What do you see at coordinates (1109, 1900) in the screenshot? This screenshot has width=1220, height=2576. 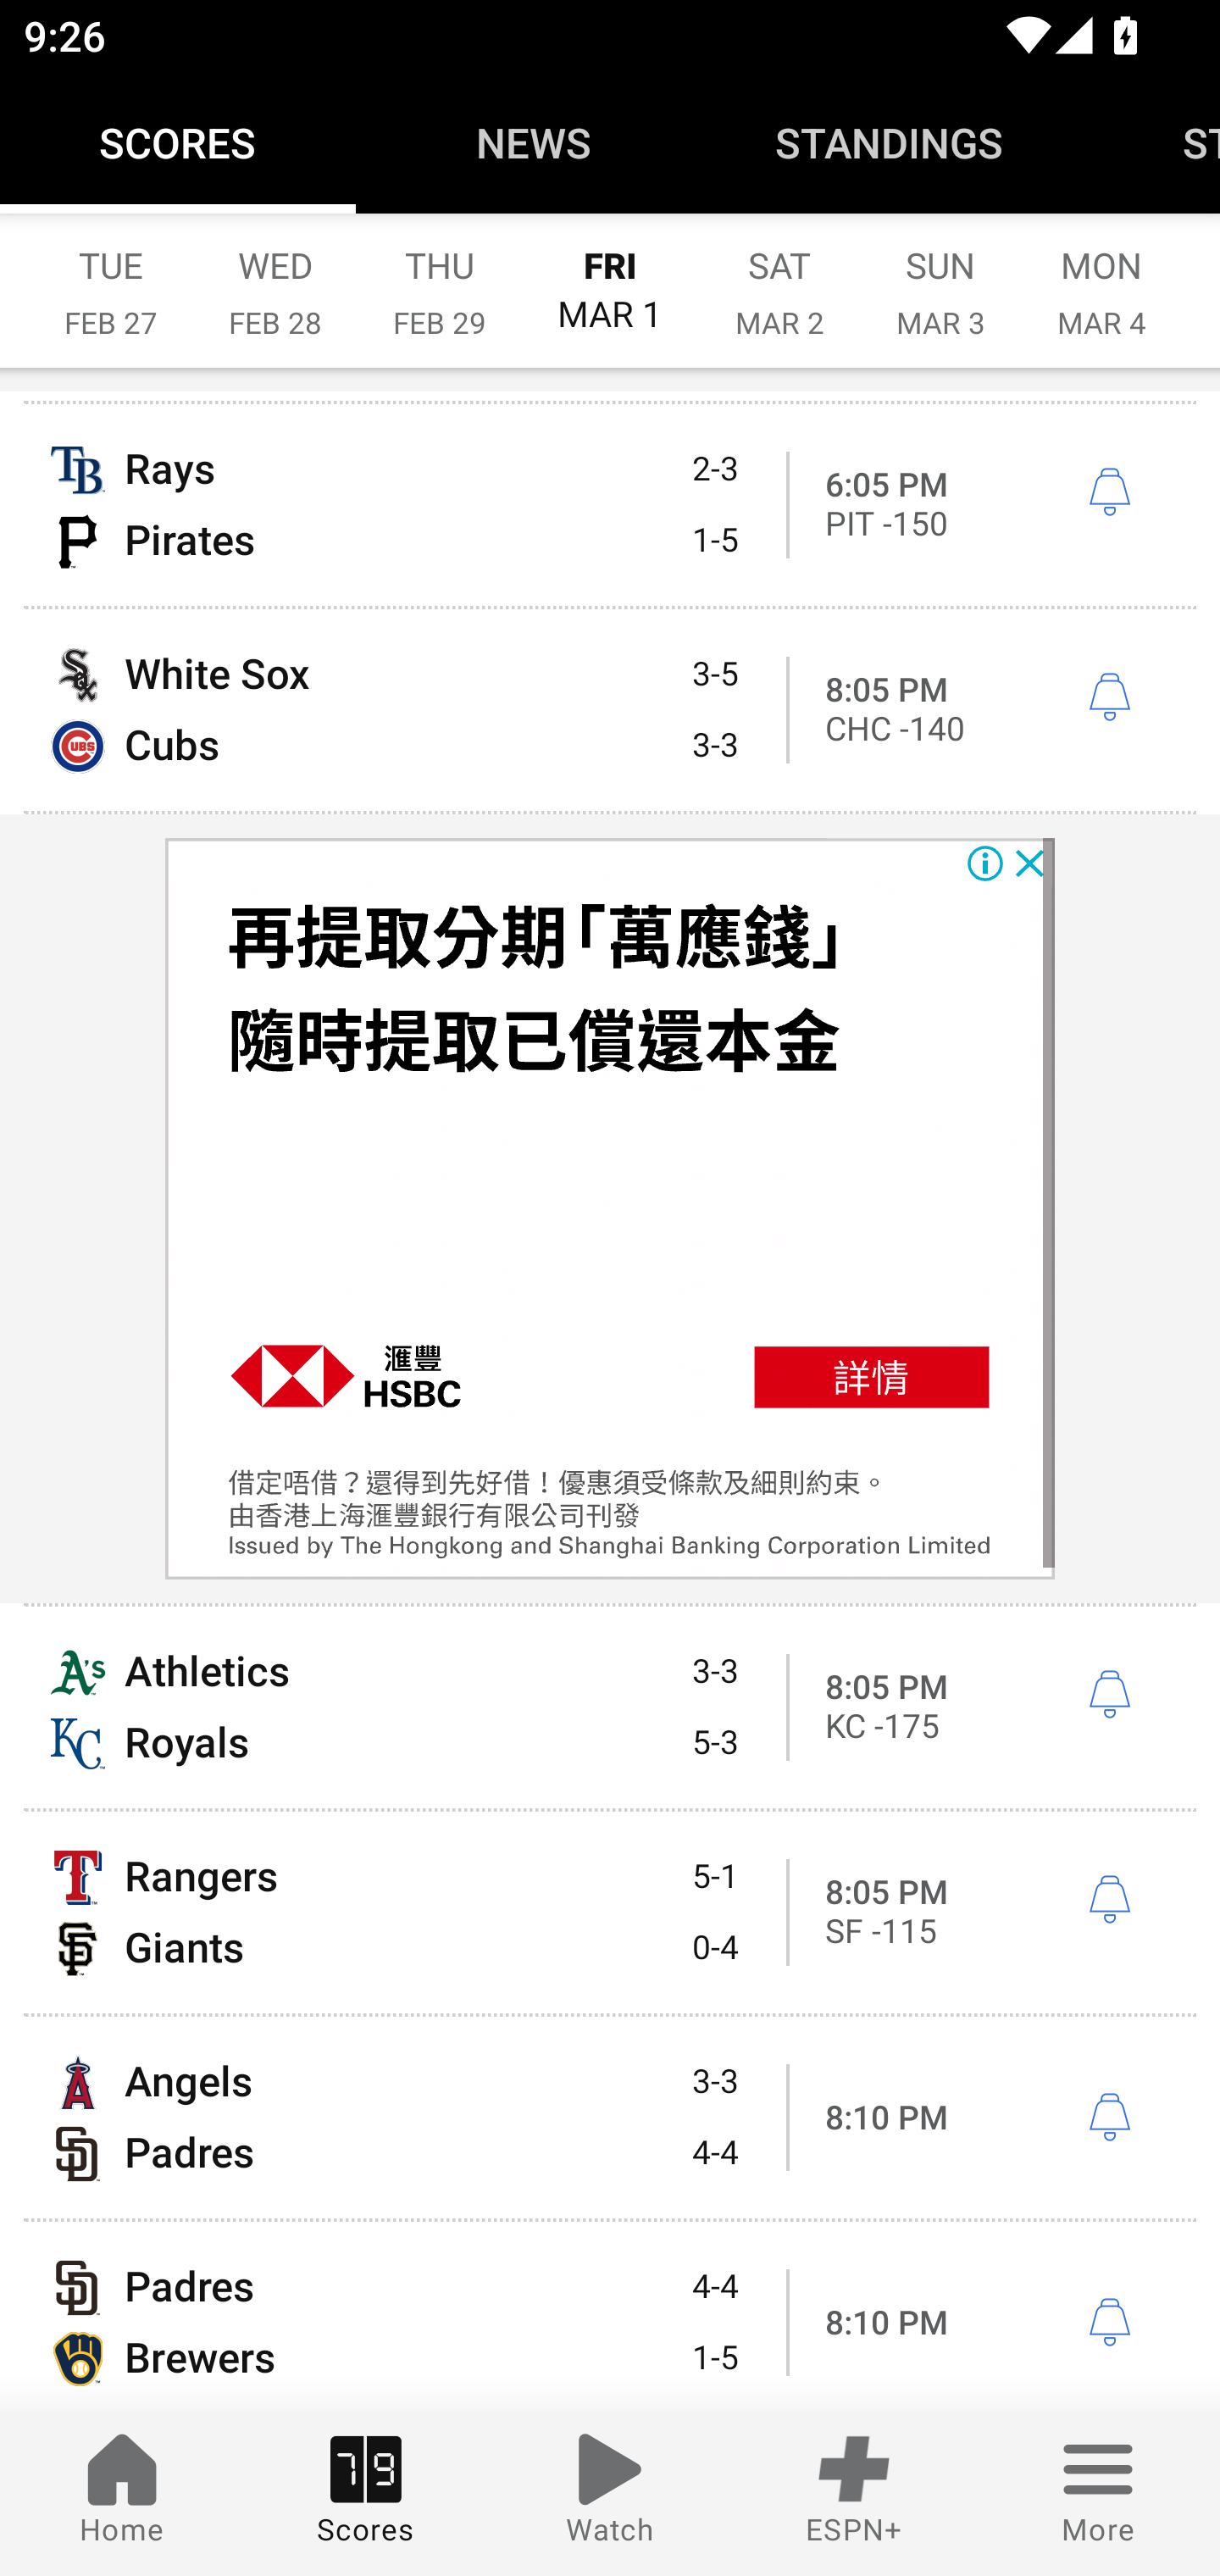 I see `í` at bounding box center [1109, 1900].